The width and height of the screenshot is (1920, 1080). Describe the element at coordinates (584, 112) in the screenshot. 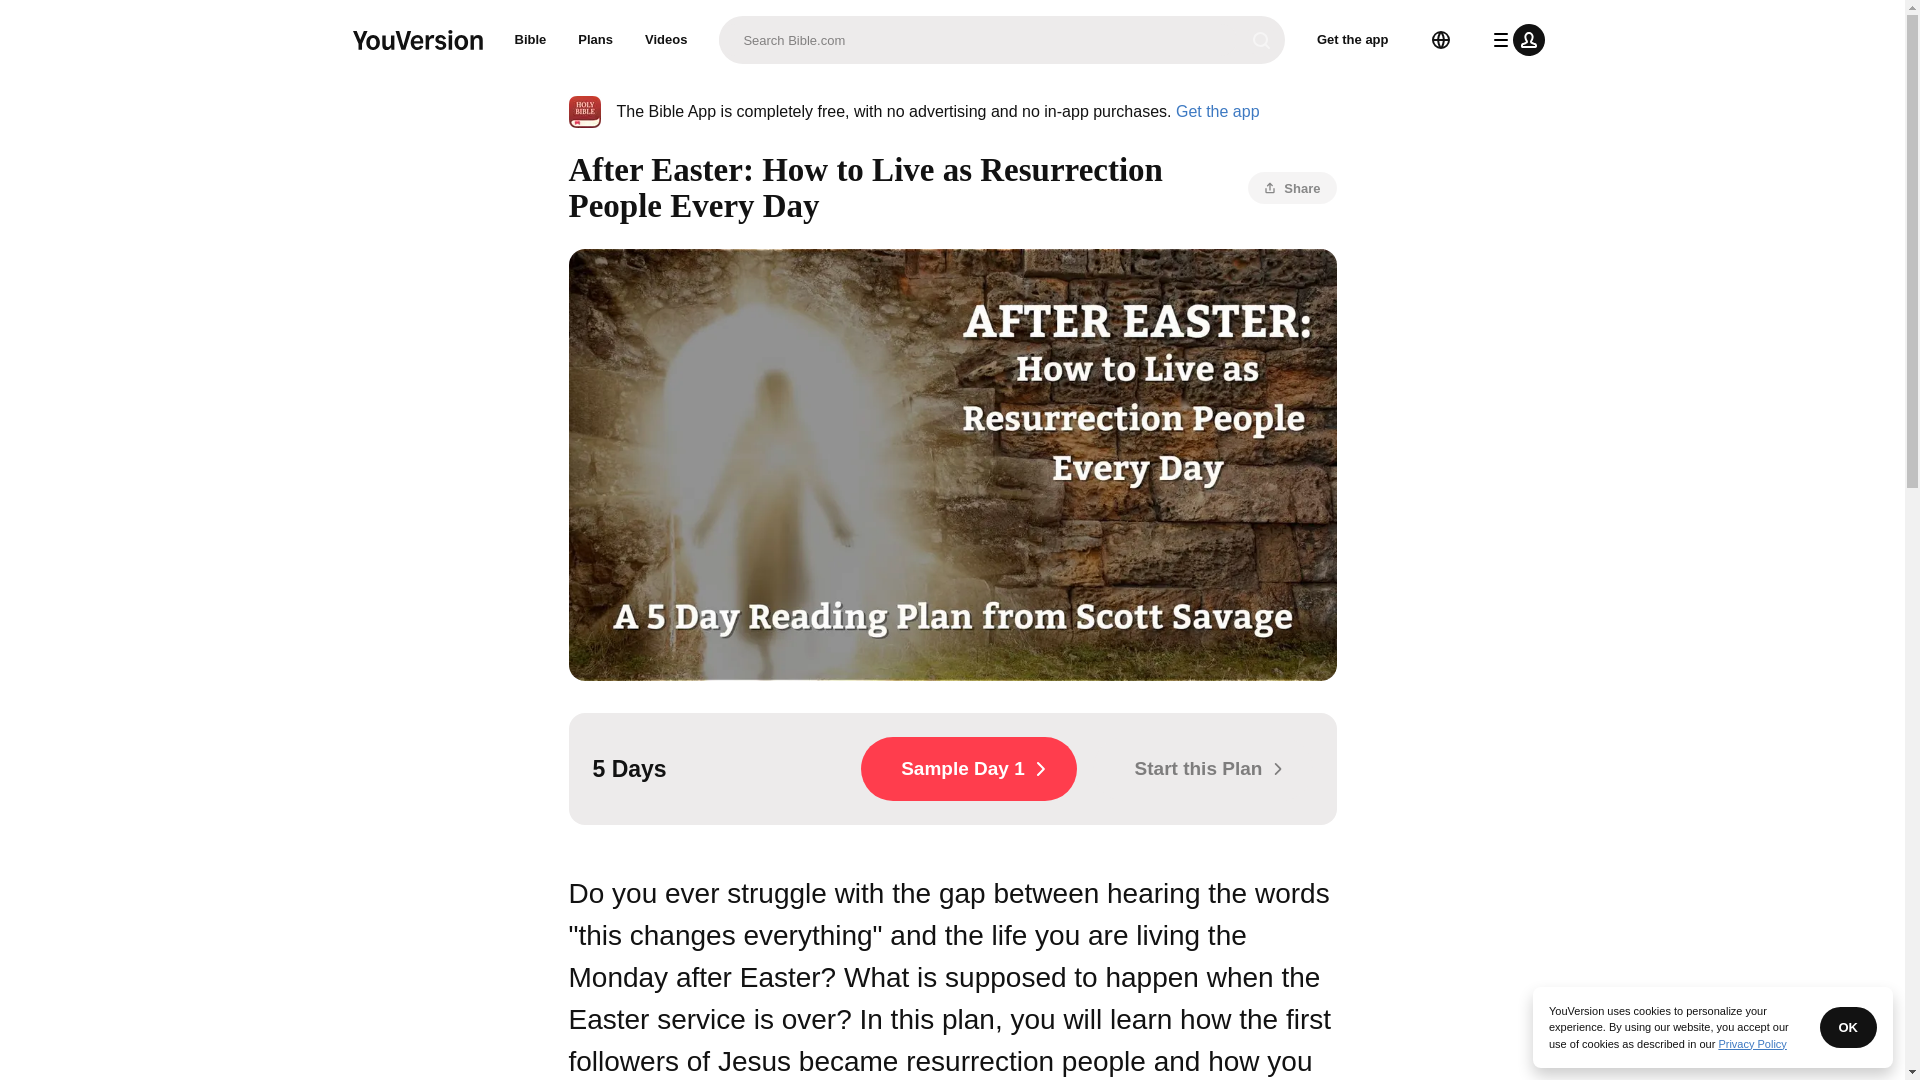

I see `Bible Icon` at that location.